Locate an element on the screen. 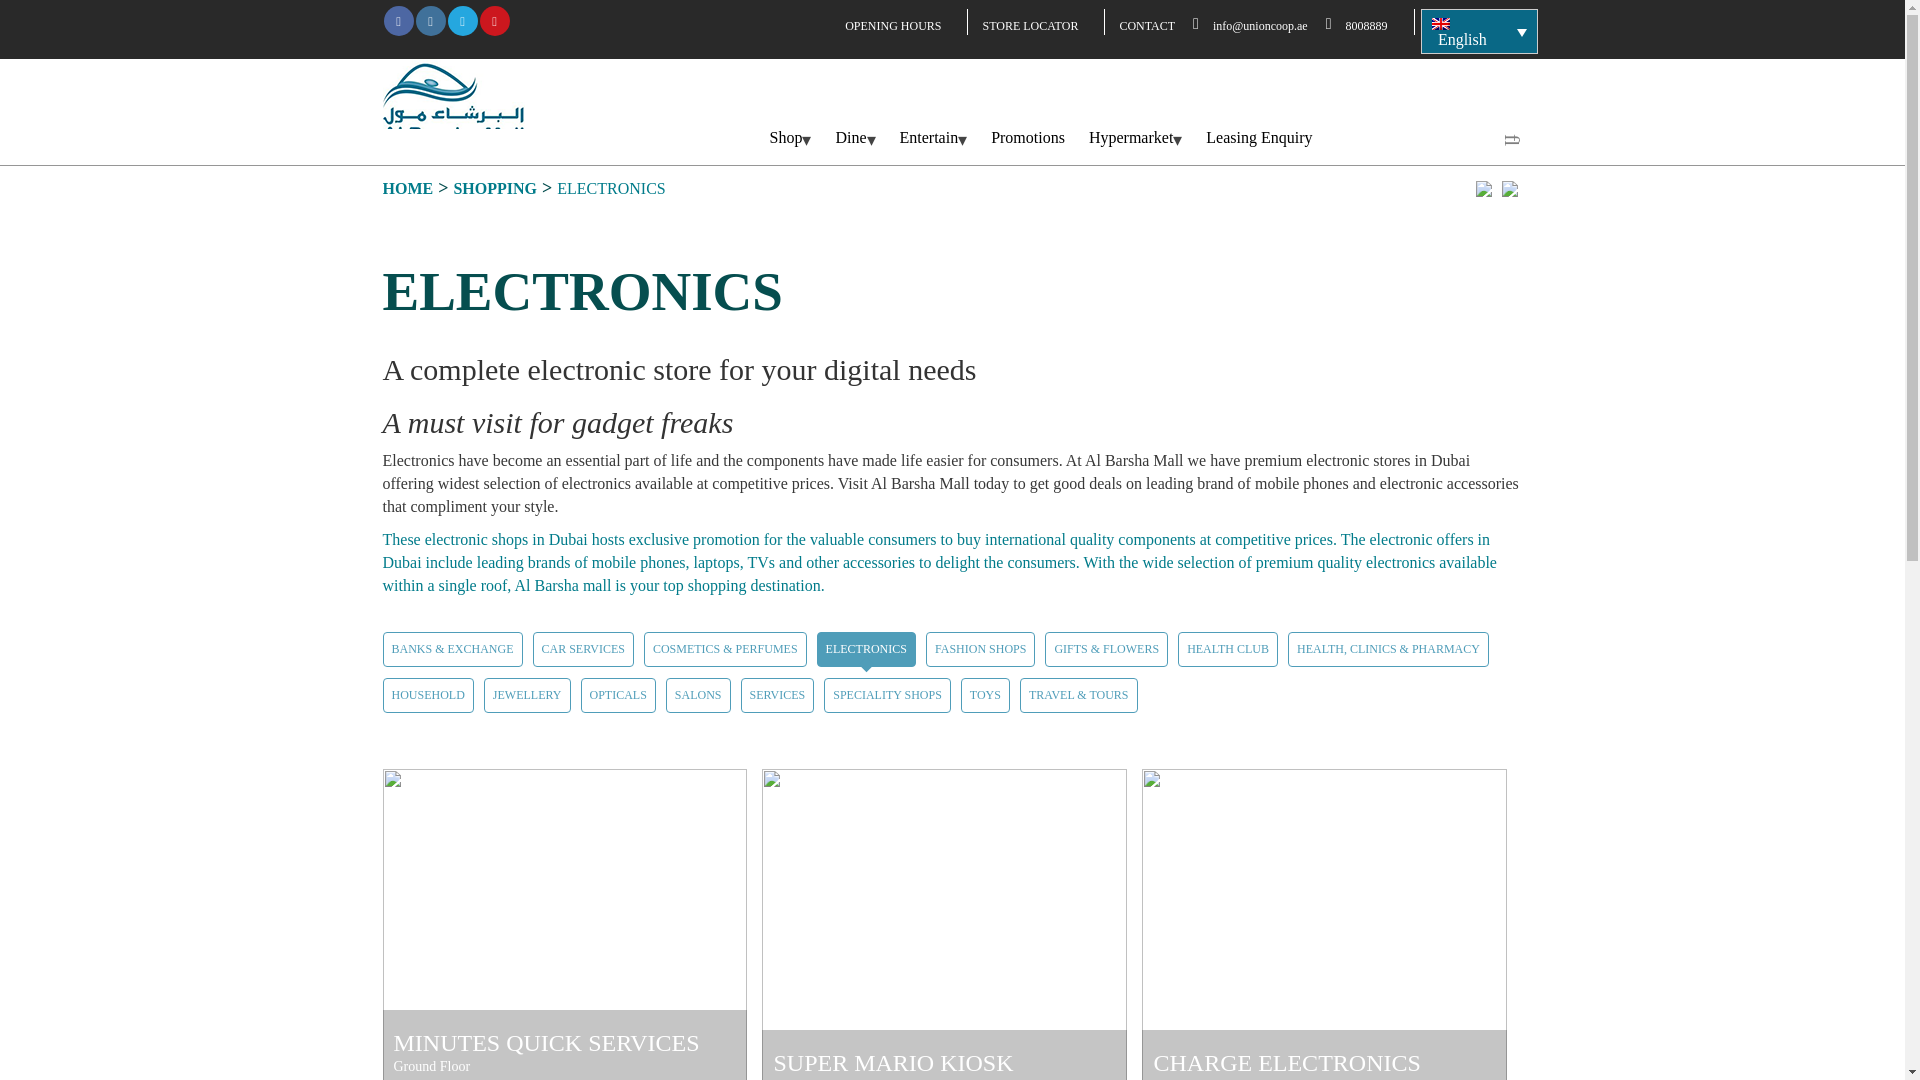 This screenshot has height=1080, width=1920. CONTACT is located at coordinates (1152, 19).